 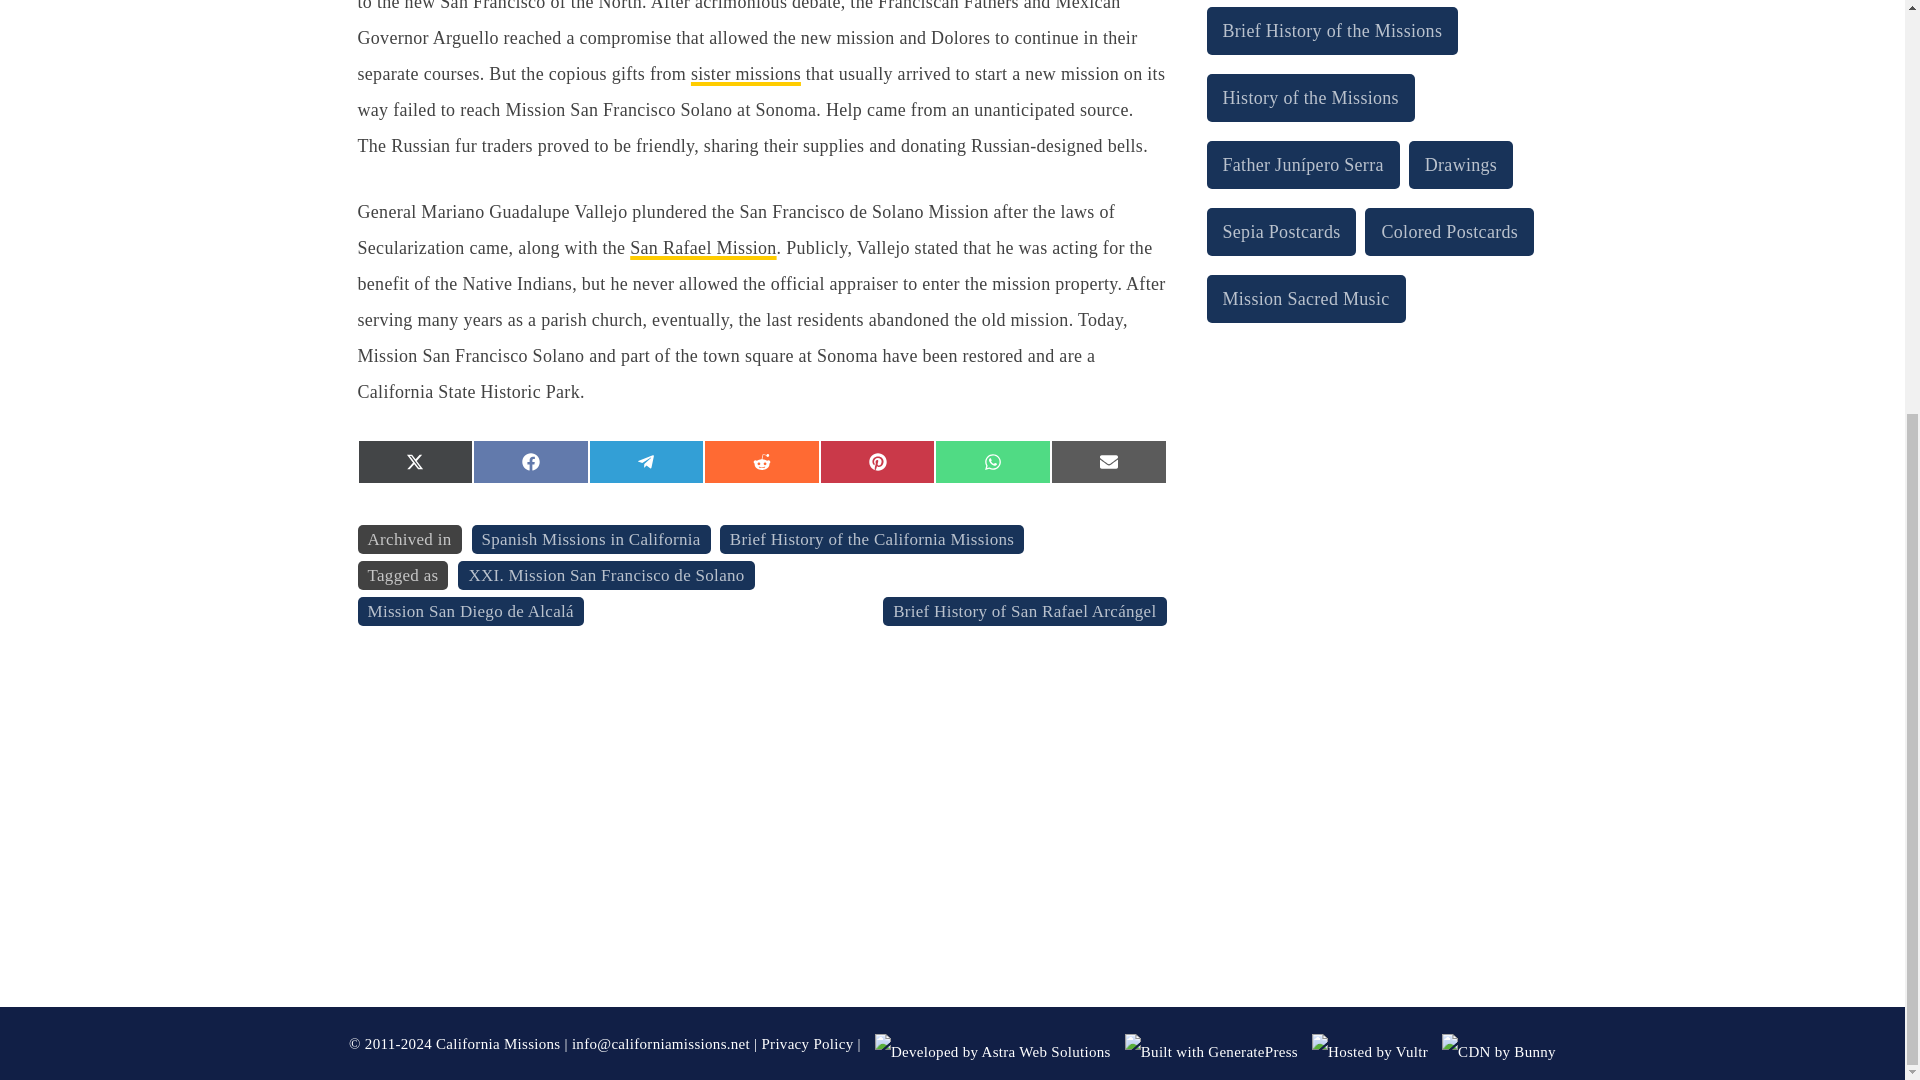 I want to click on Hosted by Vultr, so click(x=1370, y=1052).